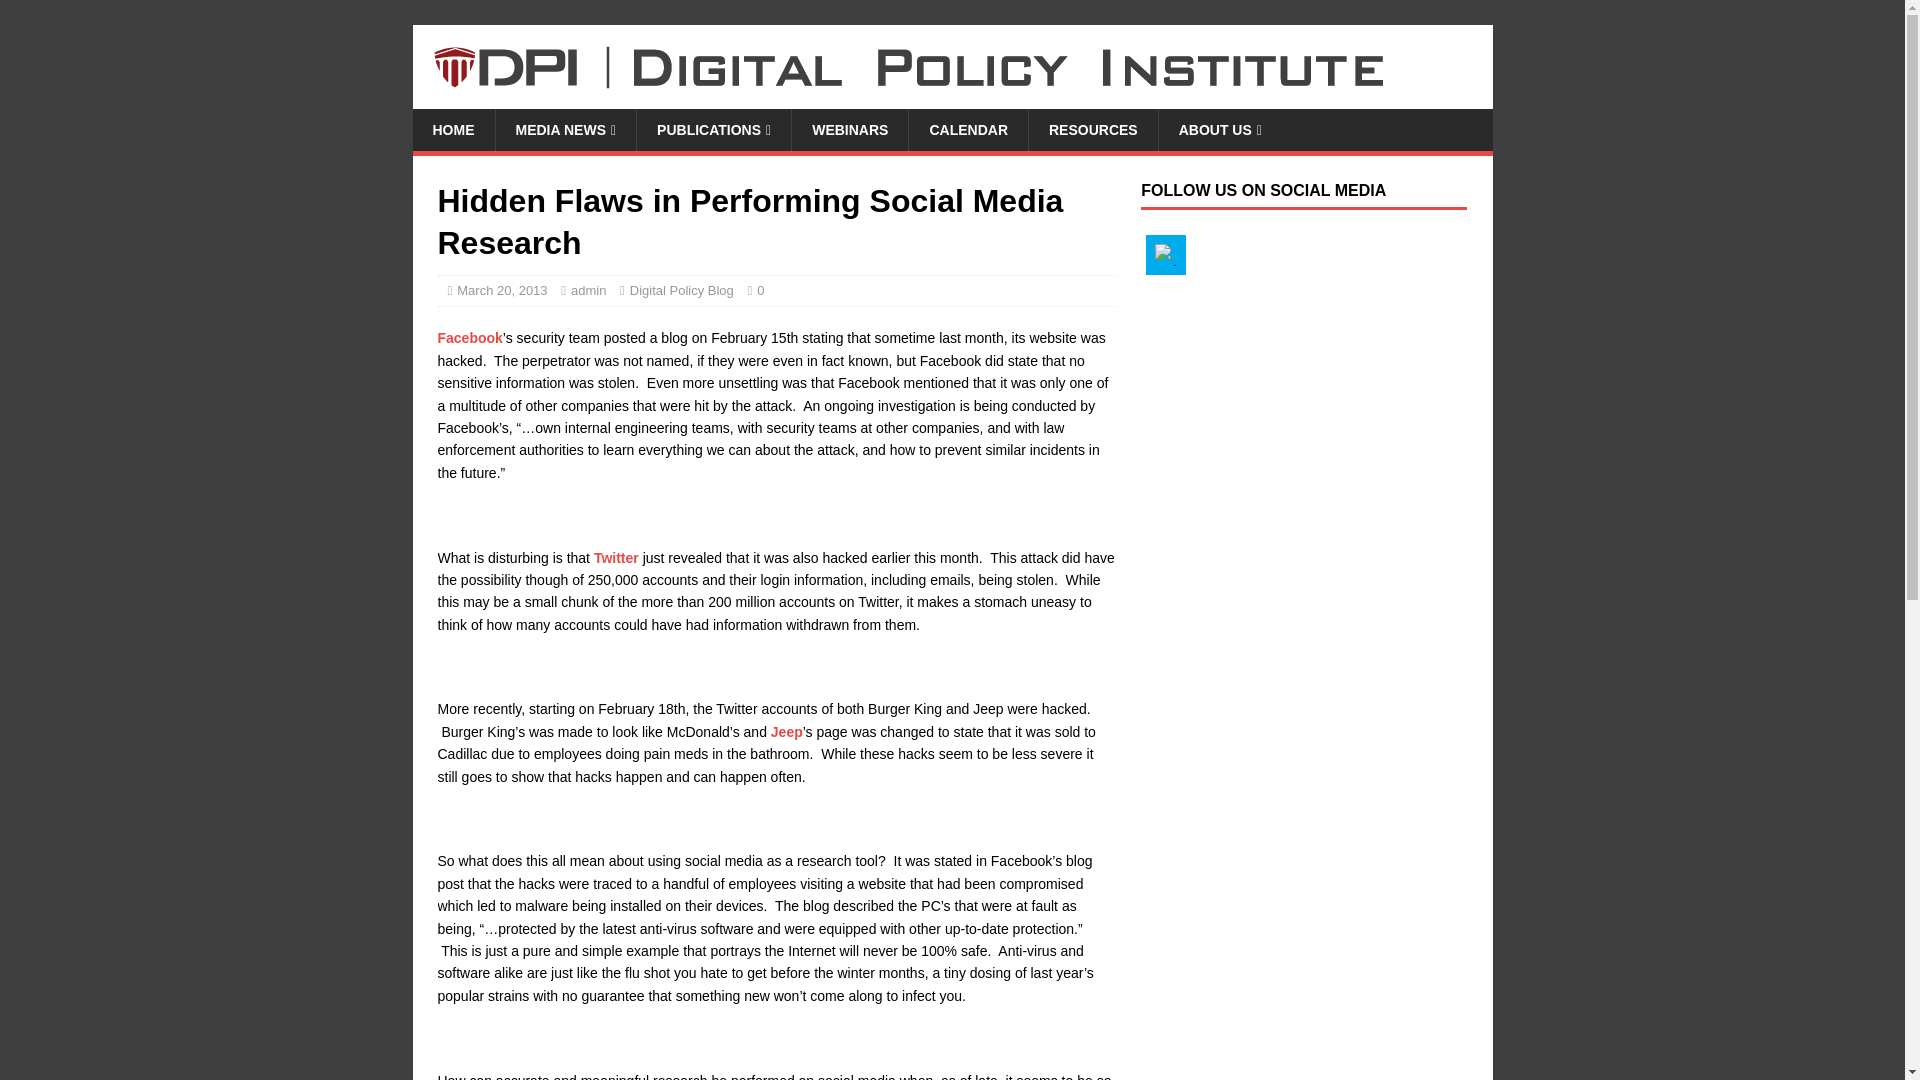 The image size is (1920, 1080). Describe the element at coordinates (564, 130) in the screenshot. I see `MEDIA NEWS` at that location.